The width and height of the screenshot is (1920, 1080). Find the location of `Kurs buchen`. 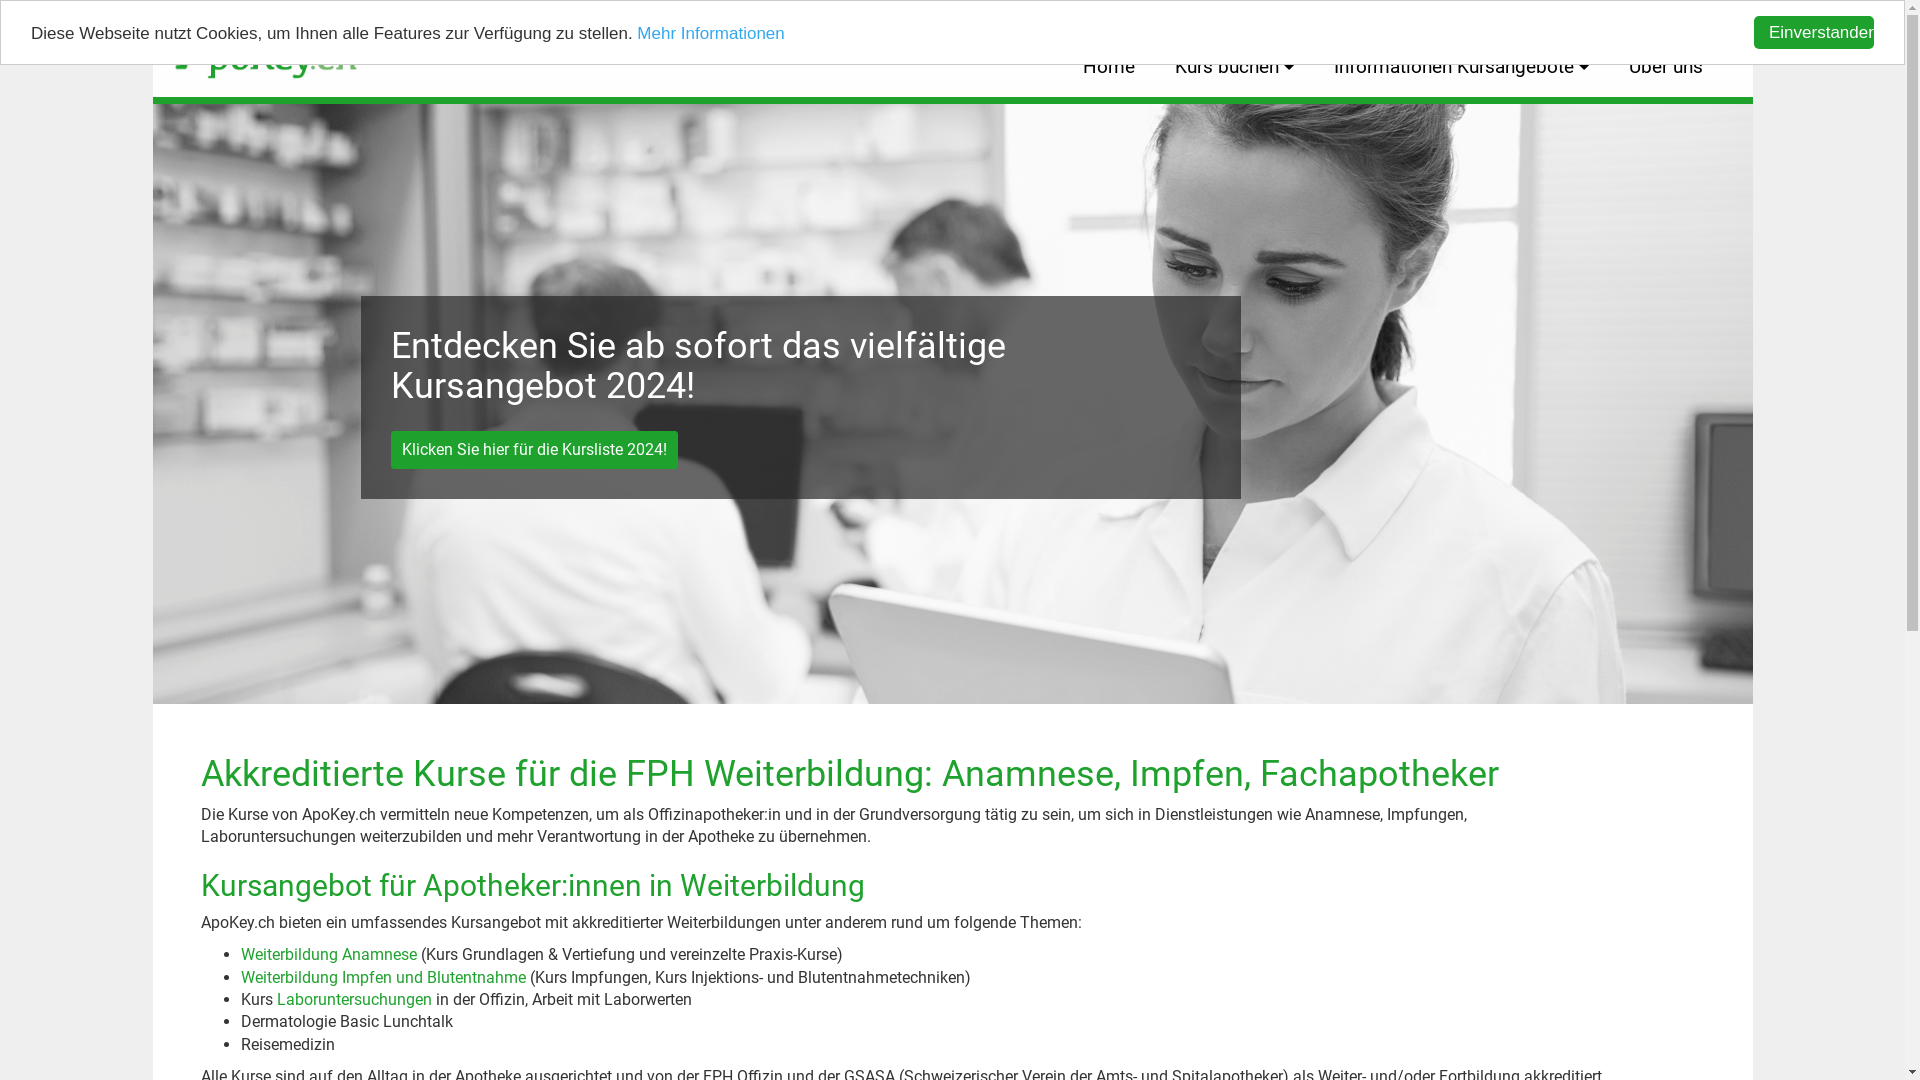

Kurs buchen is located at coordinates (1234, 68).